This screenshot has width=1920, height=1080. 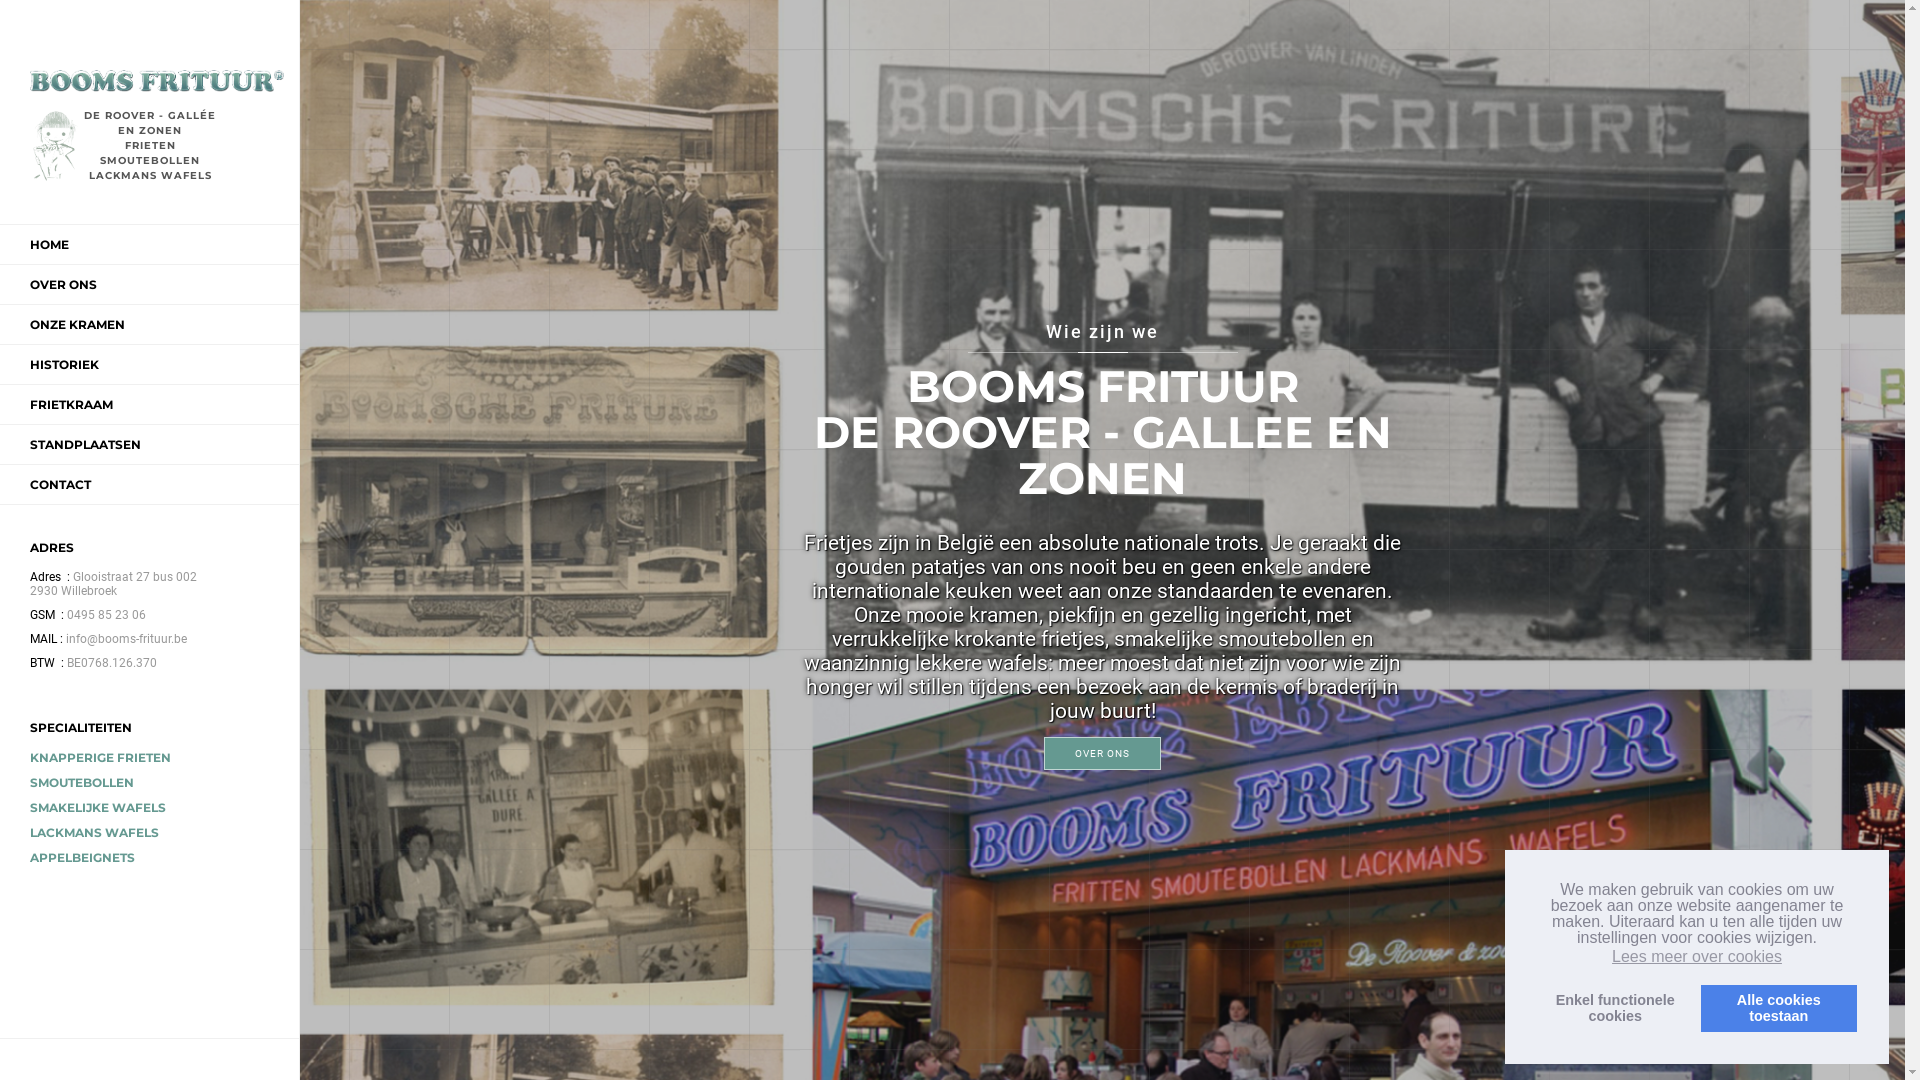 I want to click on Enkel functionele
cookies, so click(x=1615, y=1008).